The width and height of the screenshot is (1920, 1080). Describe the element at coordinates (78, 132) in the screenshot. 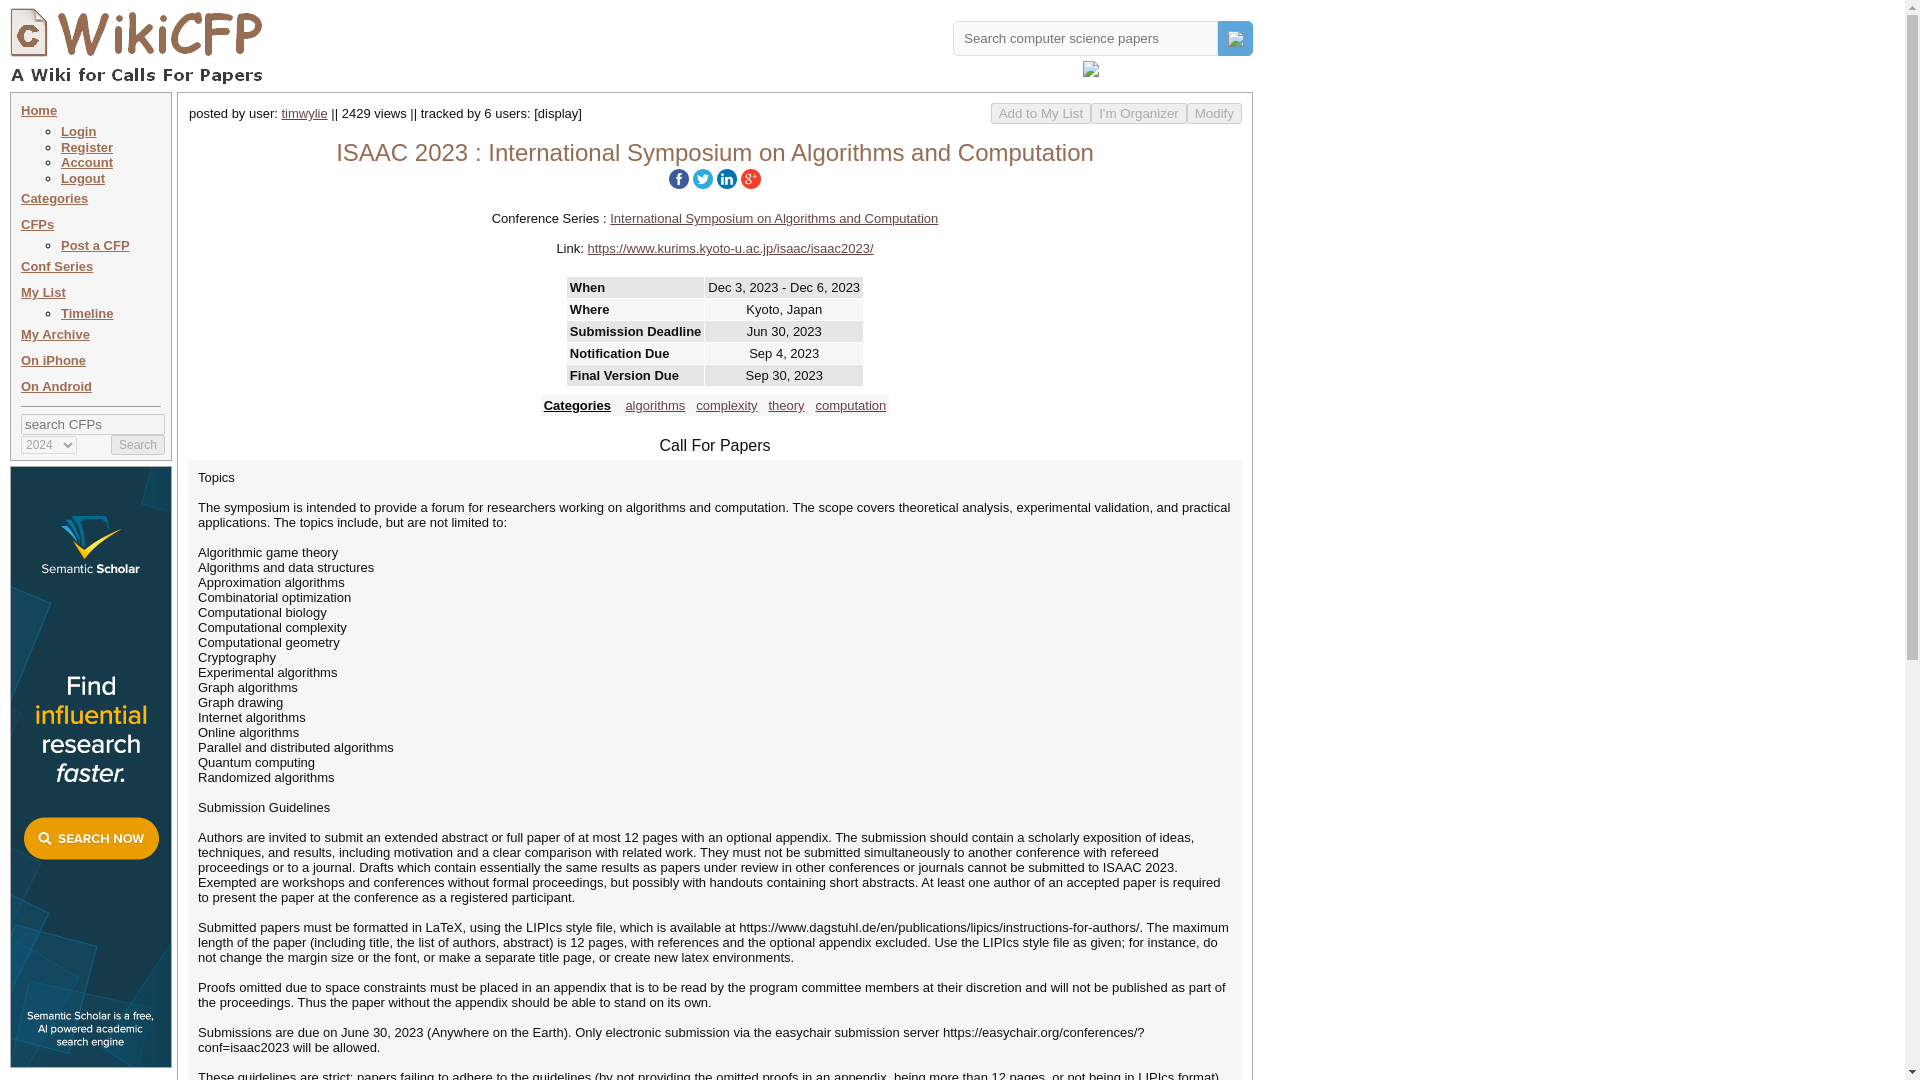

I see `Login` at that location.